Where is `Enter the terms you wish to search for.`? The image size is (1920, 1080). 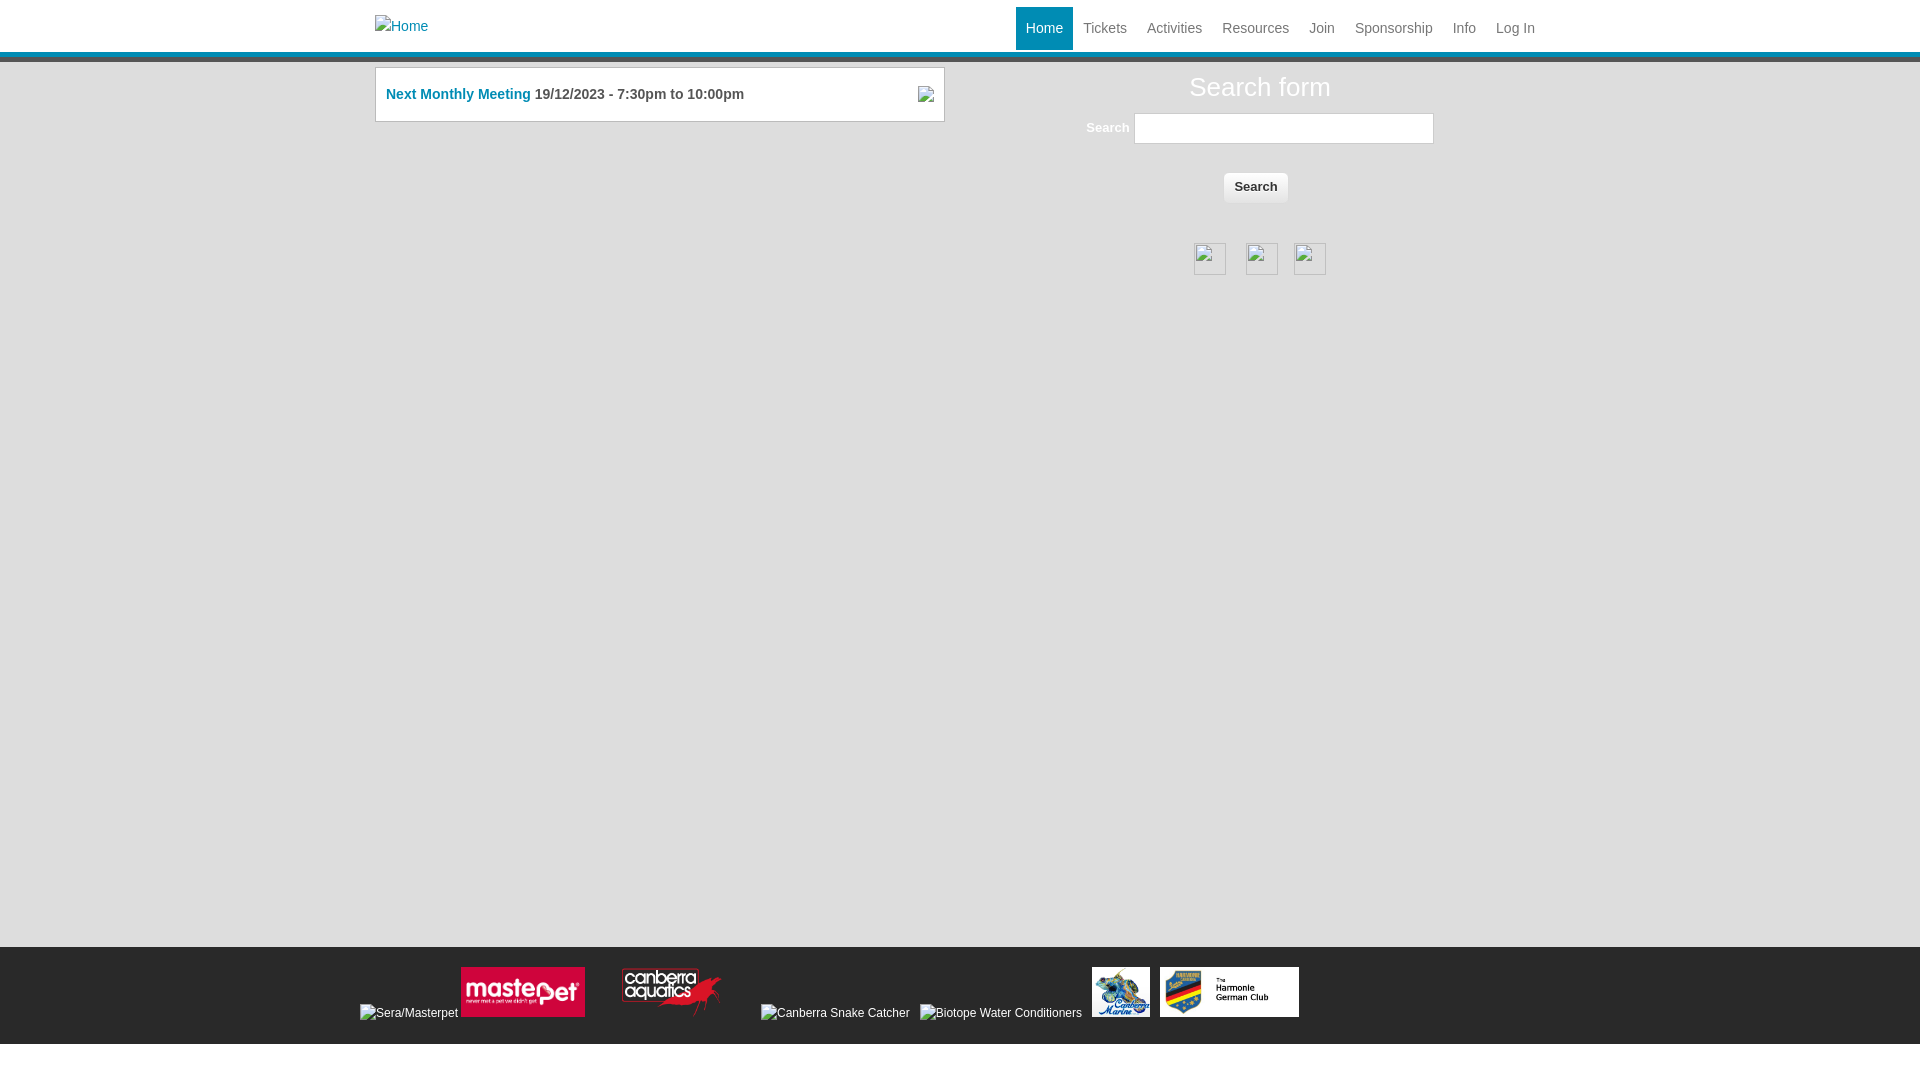 Enter the terms you wish to search for. is located at coordinates (1284, 128).